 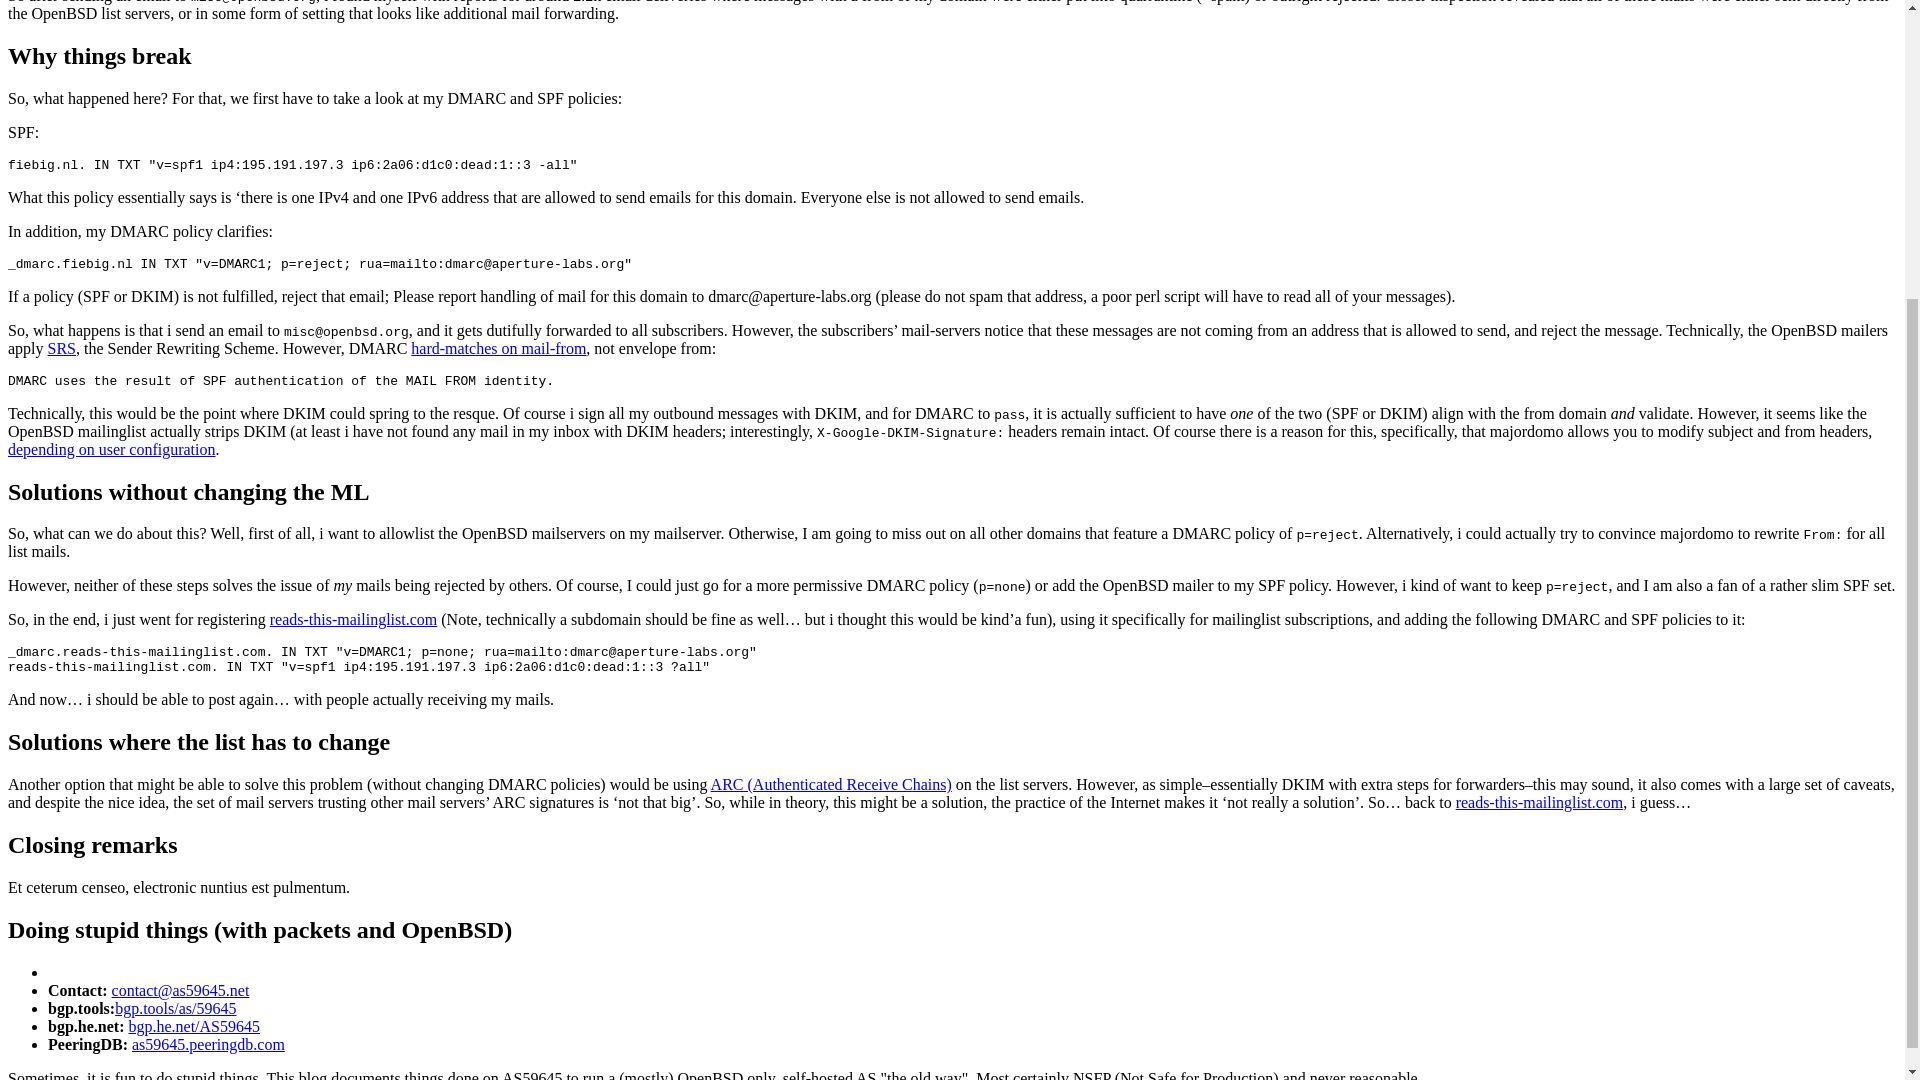 I want to click on reads-this-mailinglist.com, so click(x=354, y=619).